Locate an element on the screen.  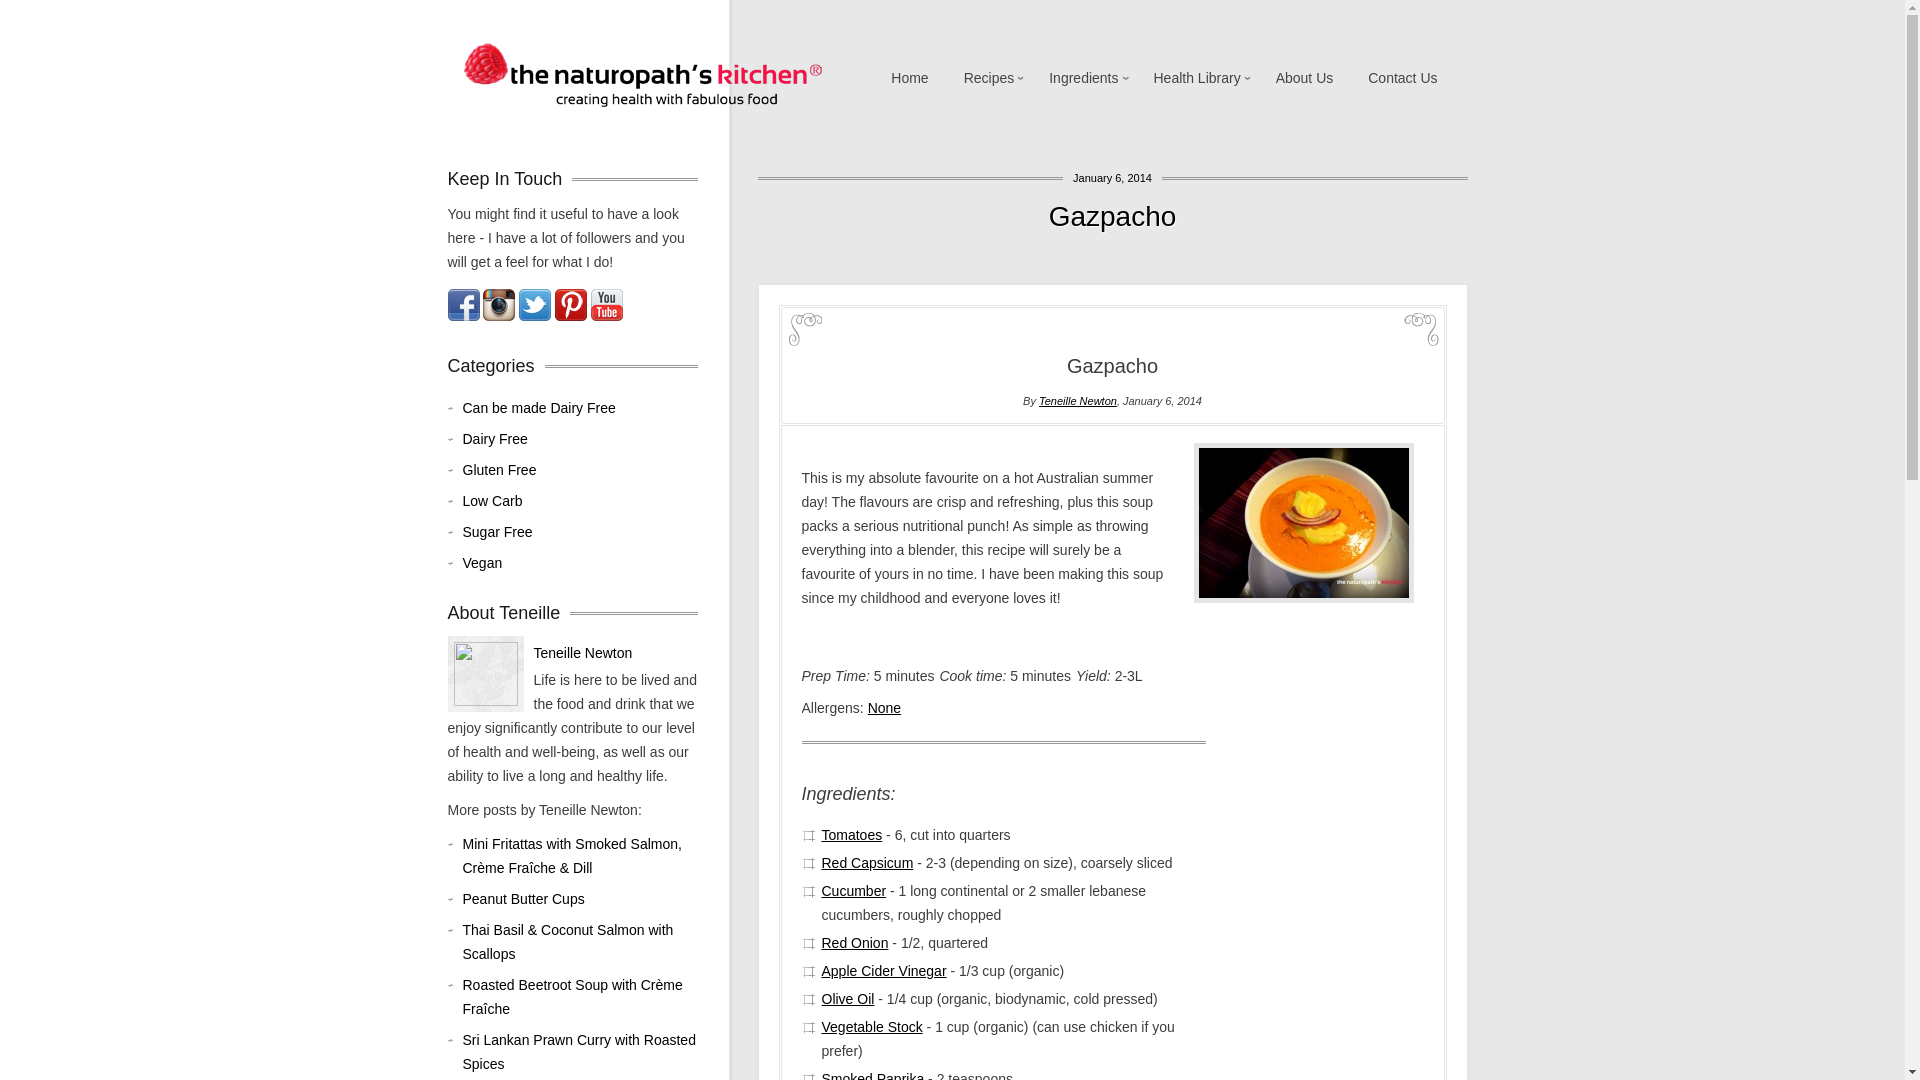
Health Library is located at coordinates (1196, 78).